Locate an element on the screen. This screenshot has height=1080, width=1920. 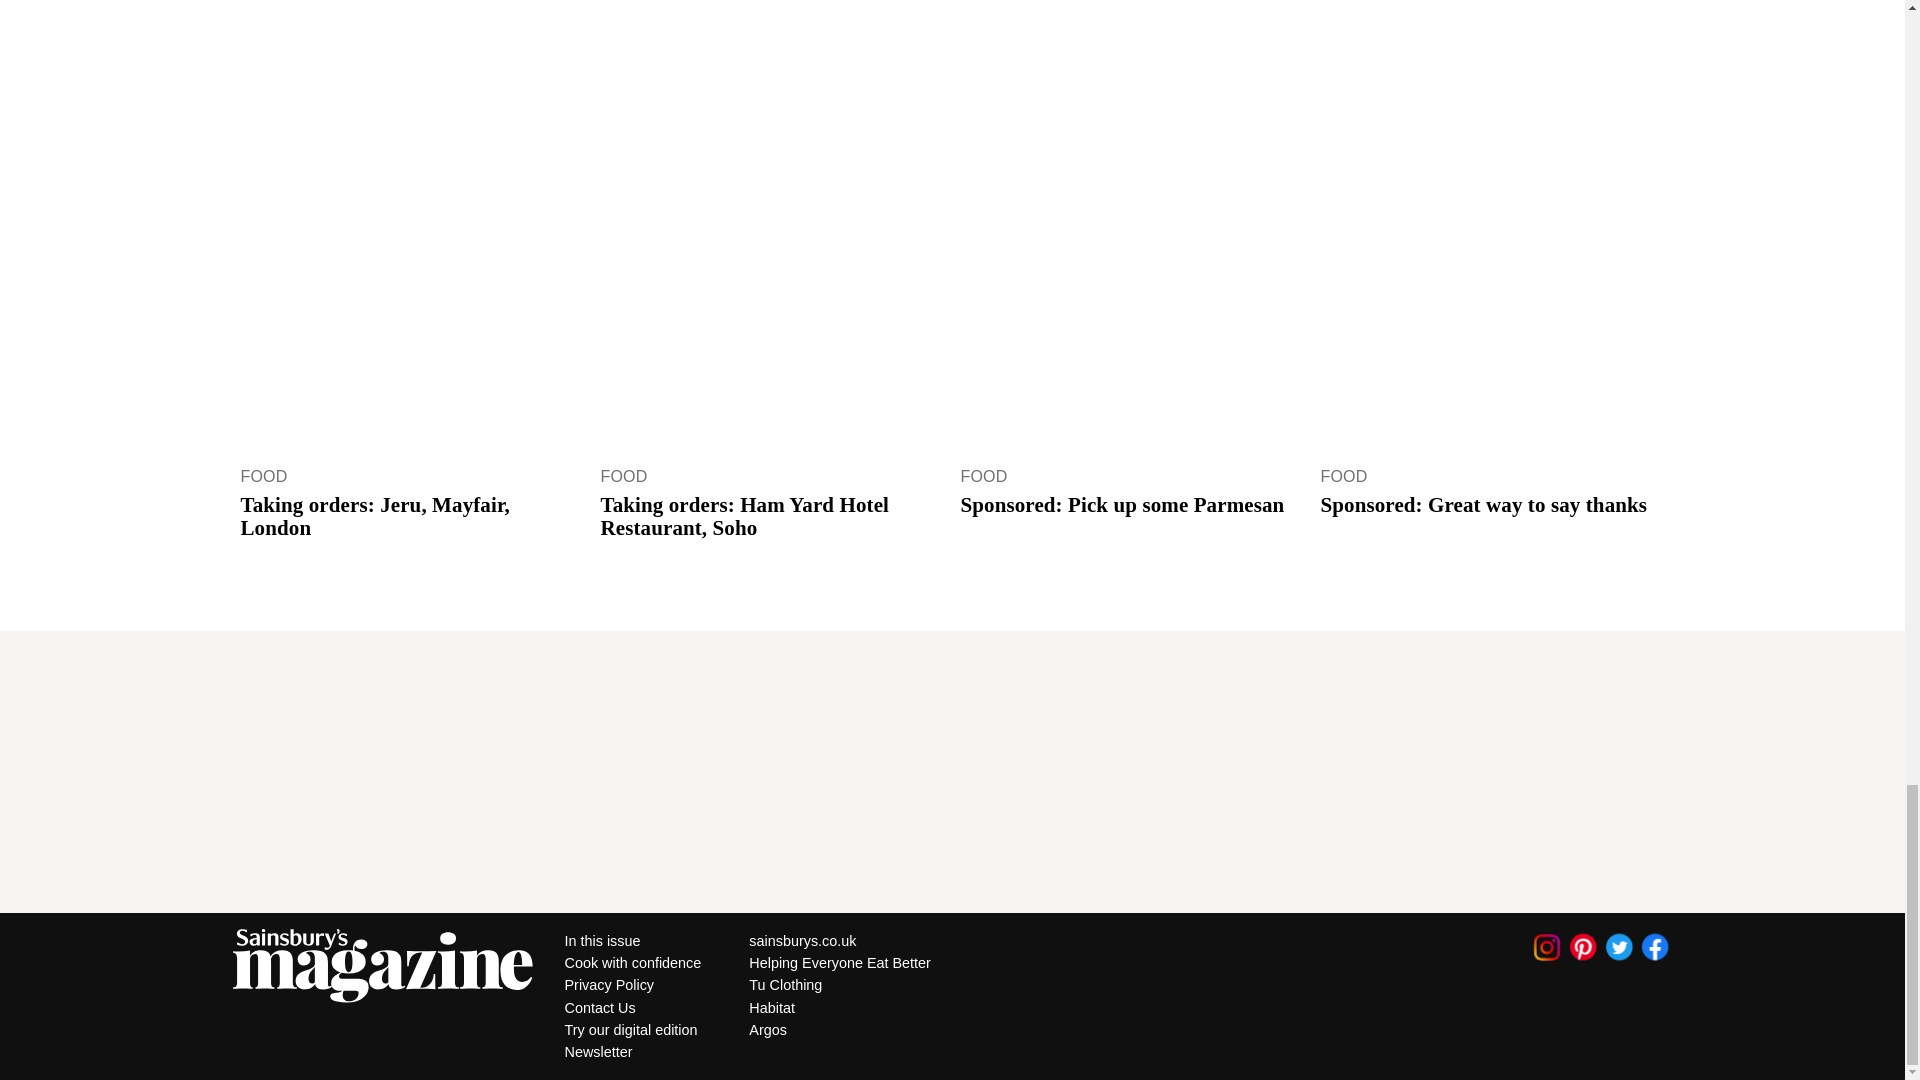
Contact Us is located at coordinates (632, 1006).